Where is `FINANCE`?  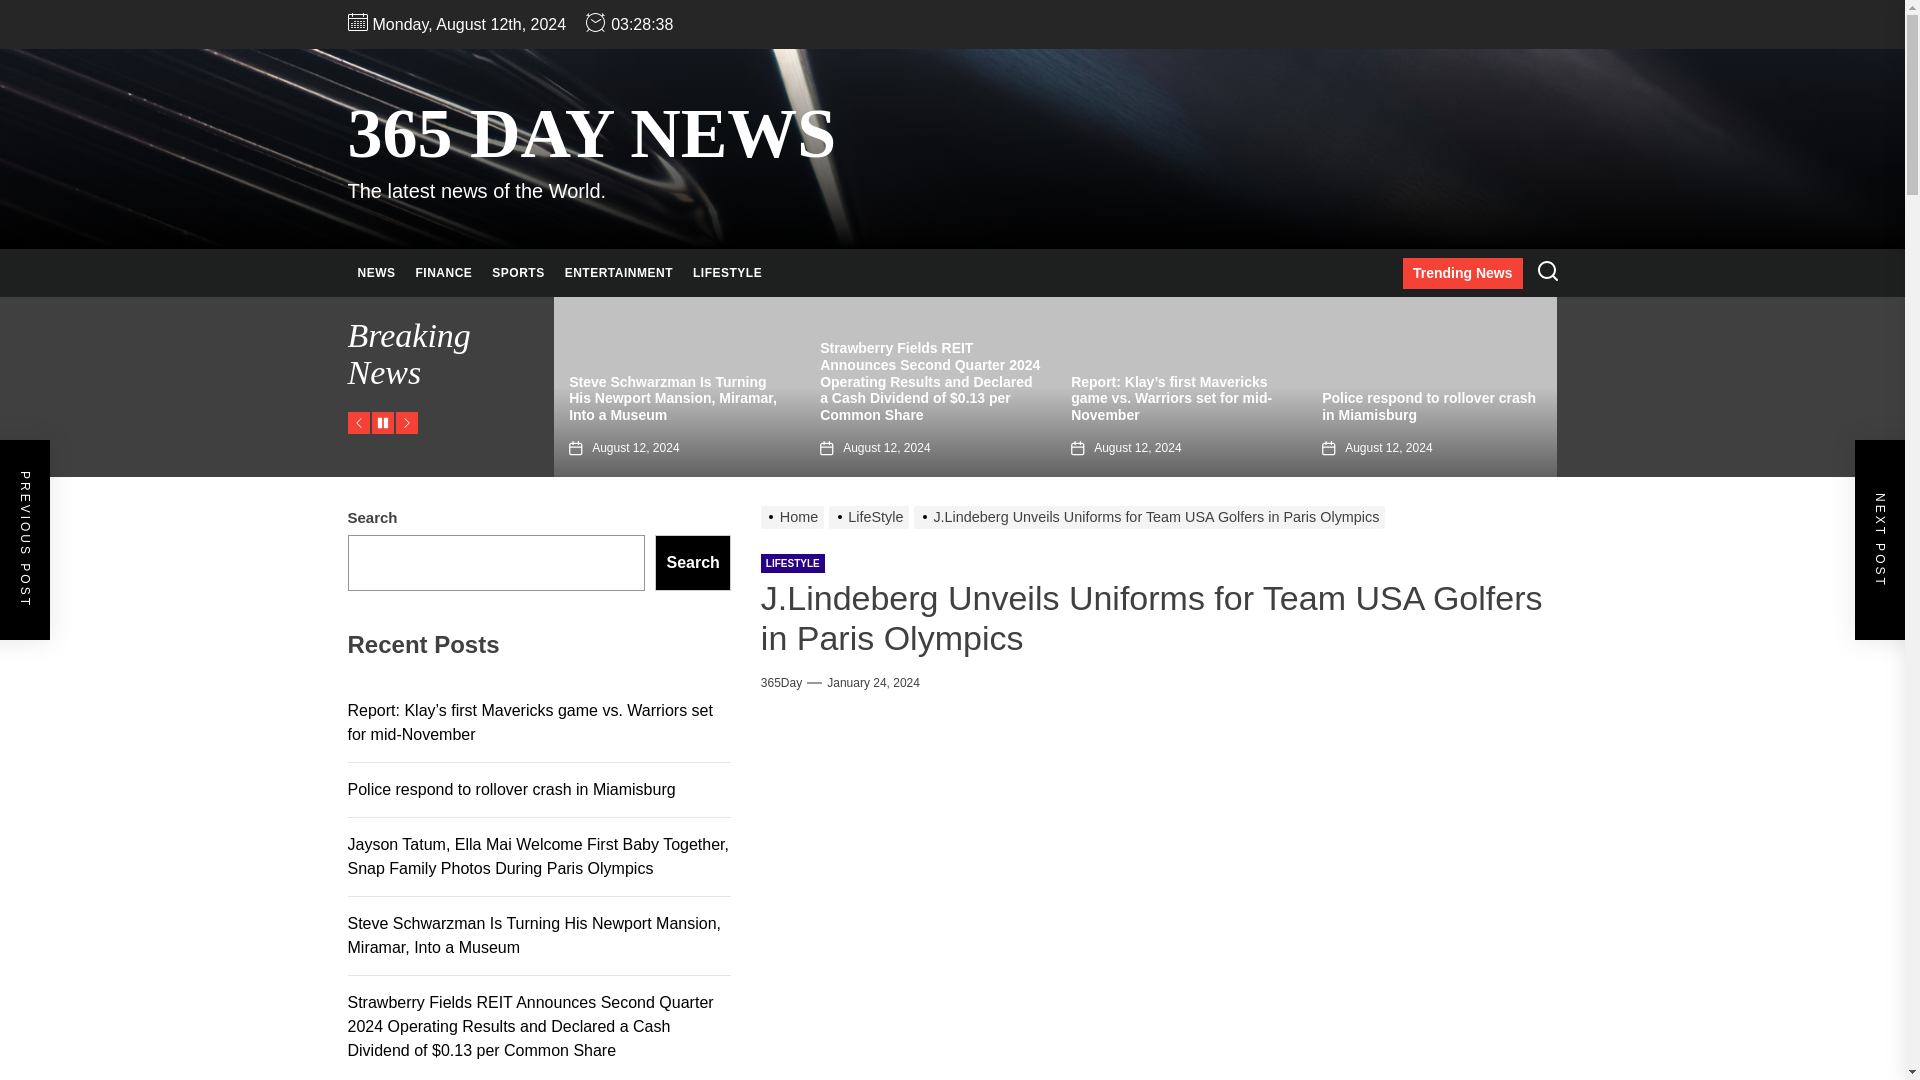 FINANCE is located at coordinates (444, 273).